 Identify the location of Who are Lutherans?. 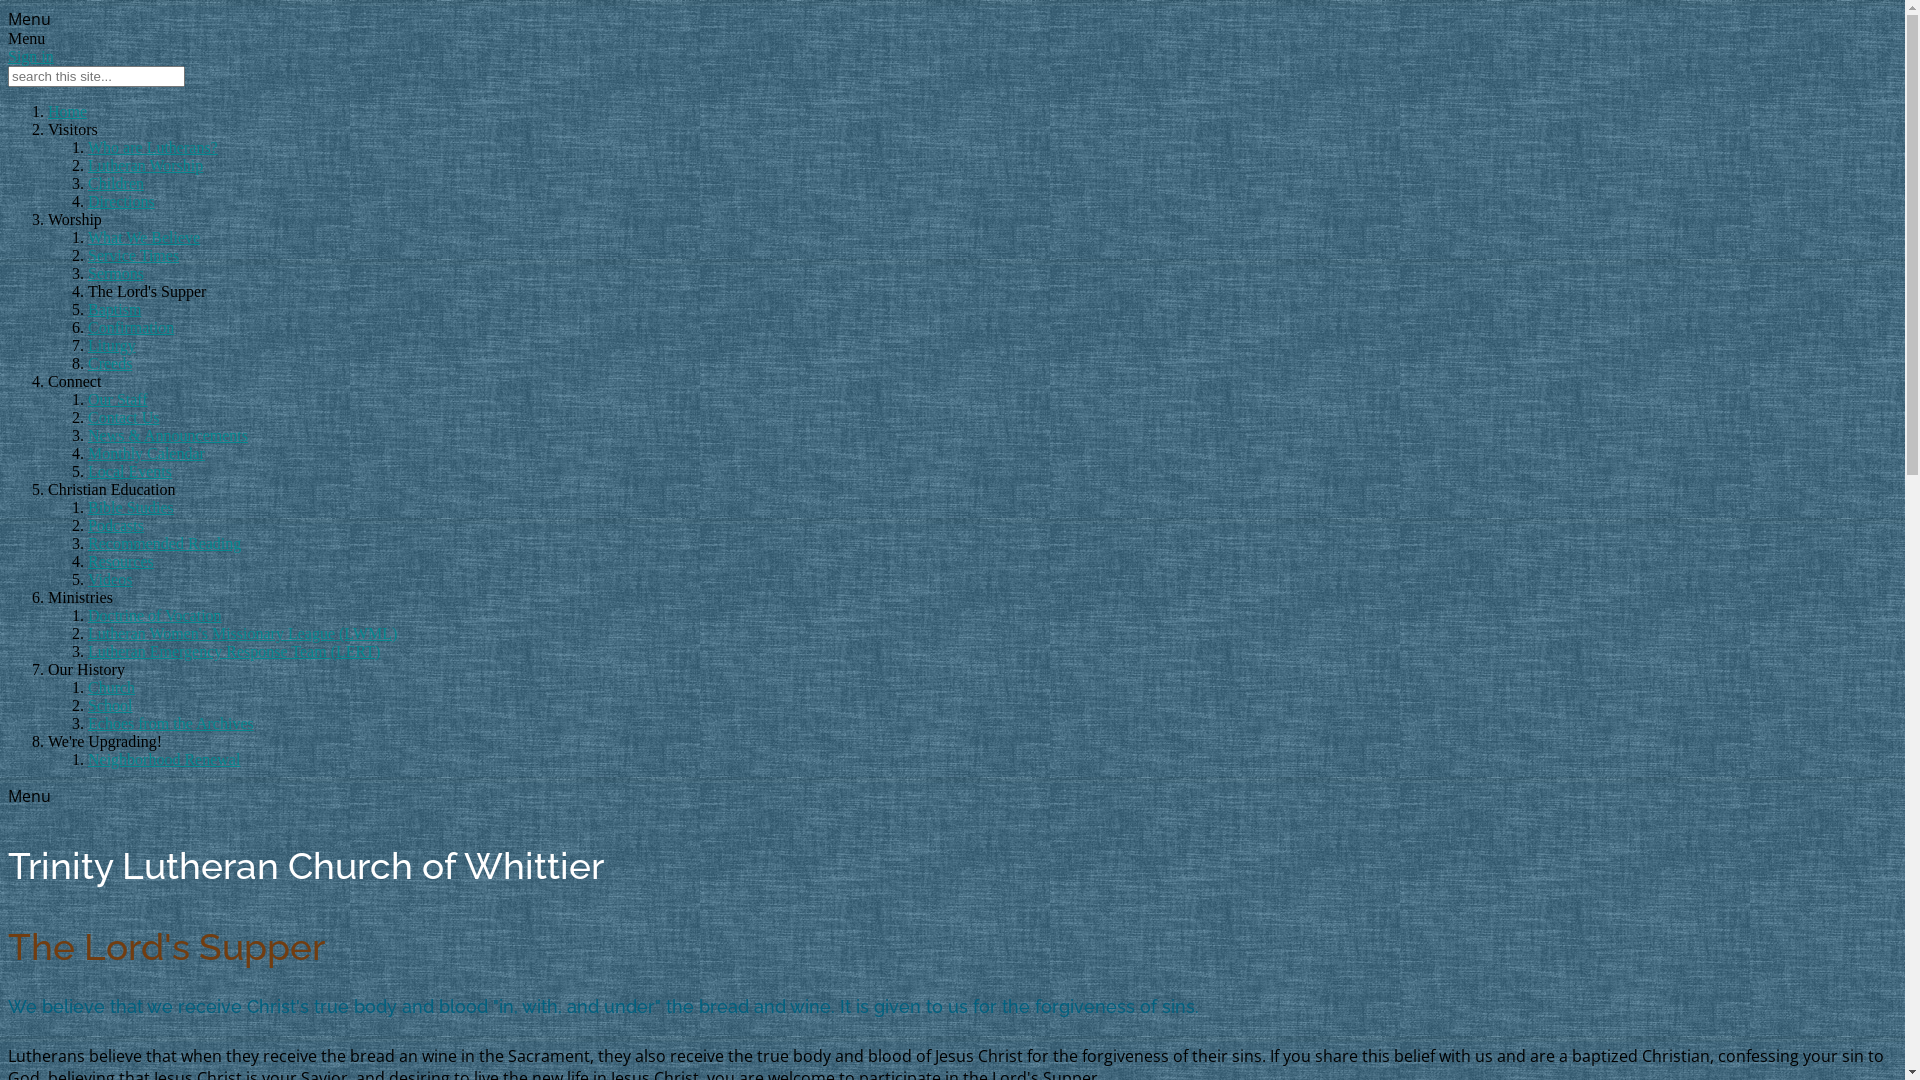
(153, 147).